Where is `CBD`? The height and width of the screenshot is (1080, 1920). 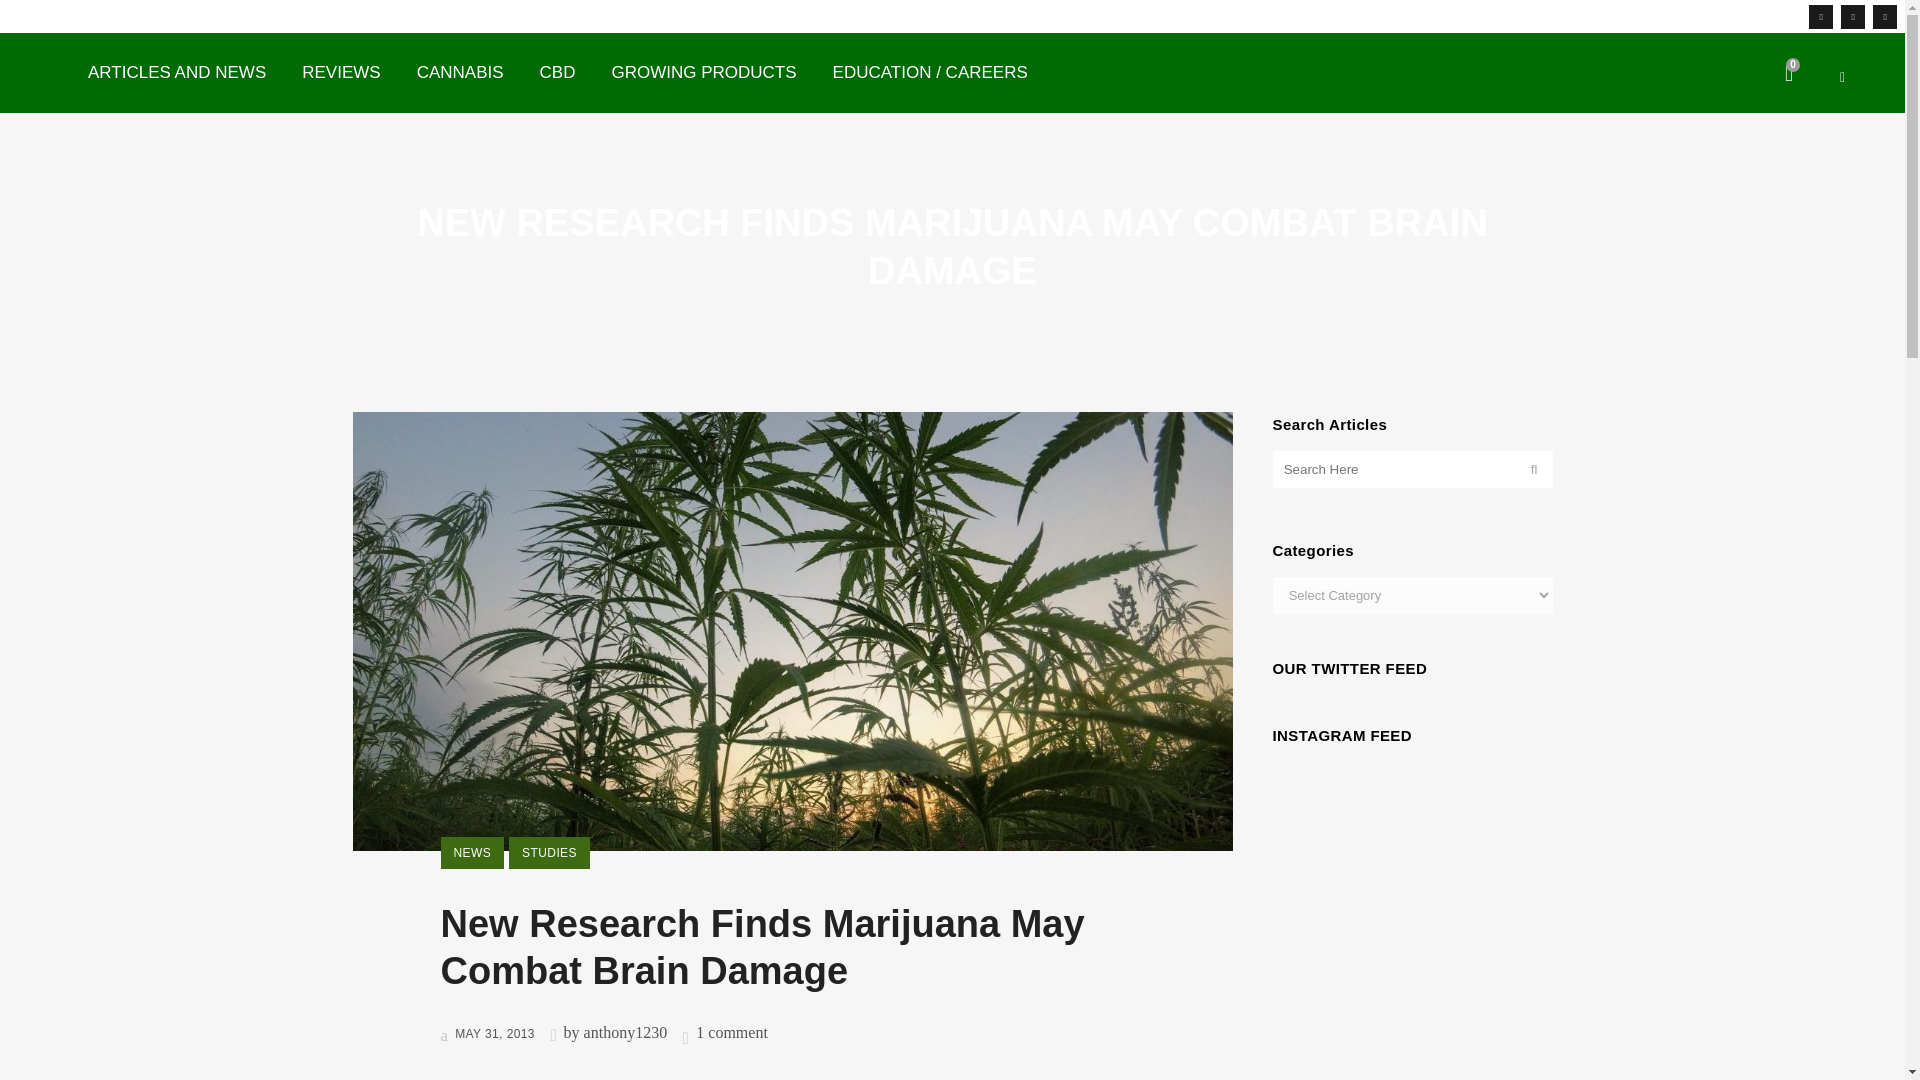 CBD is located at coordinates (558, 73).